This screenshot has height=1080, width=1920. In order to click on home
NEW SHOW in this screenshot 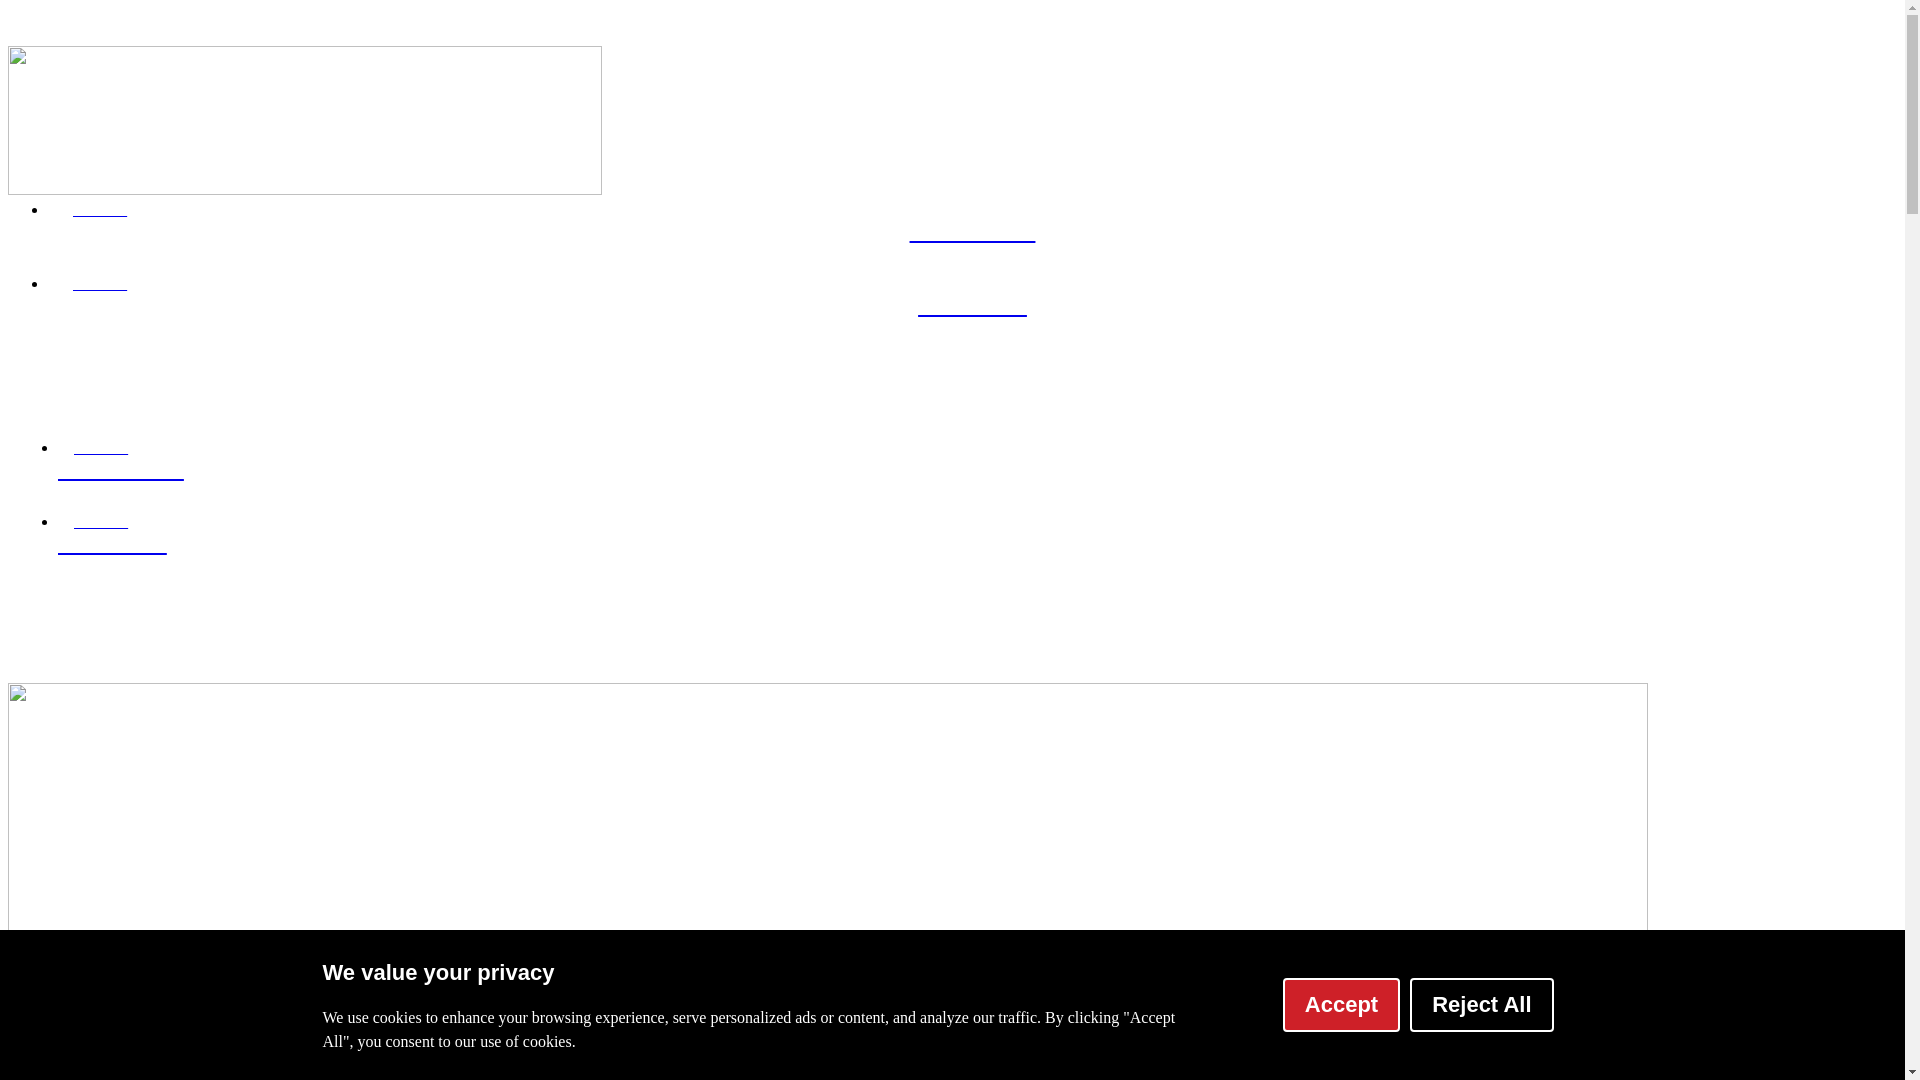, I will do `click(972, 472)`.